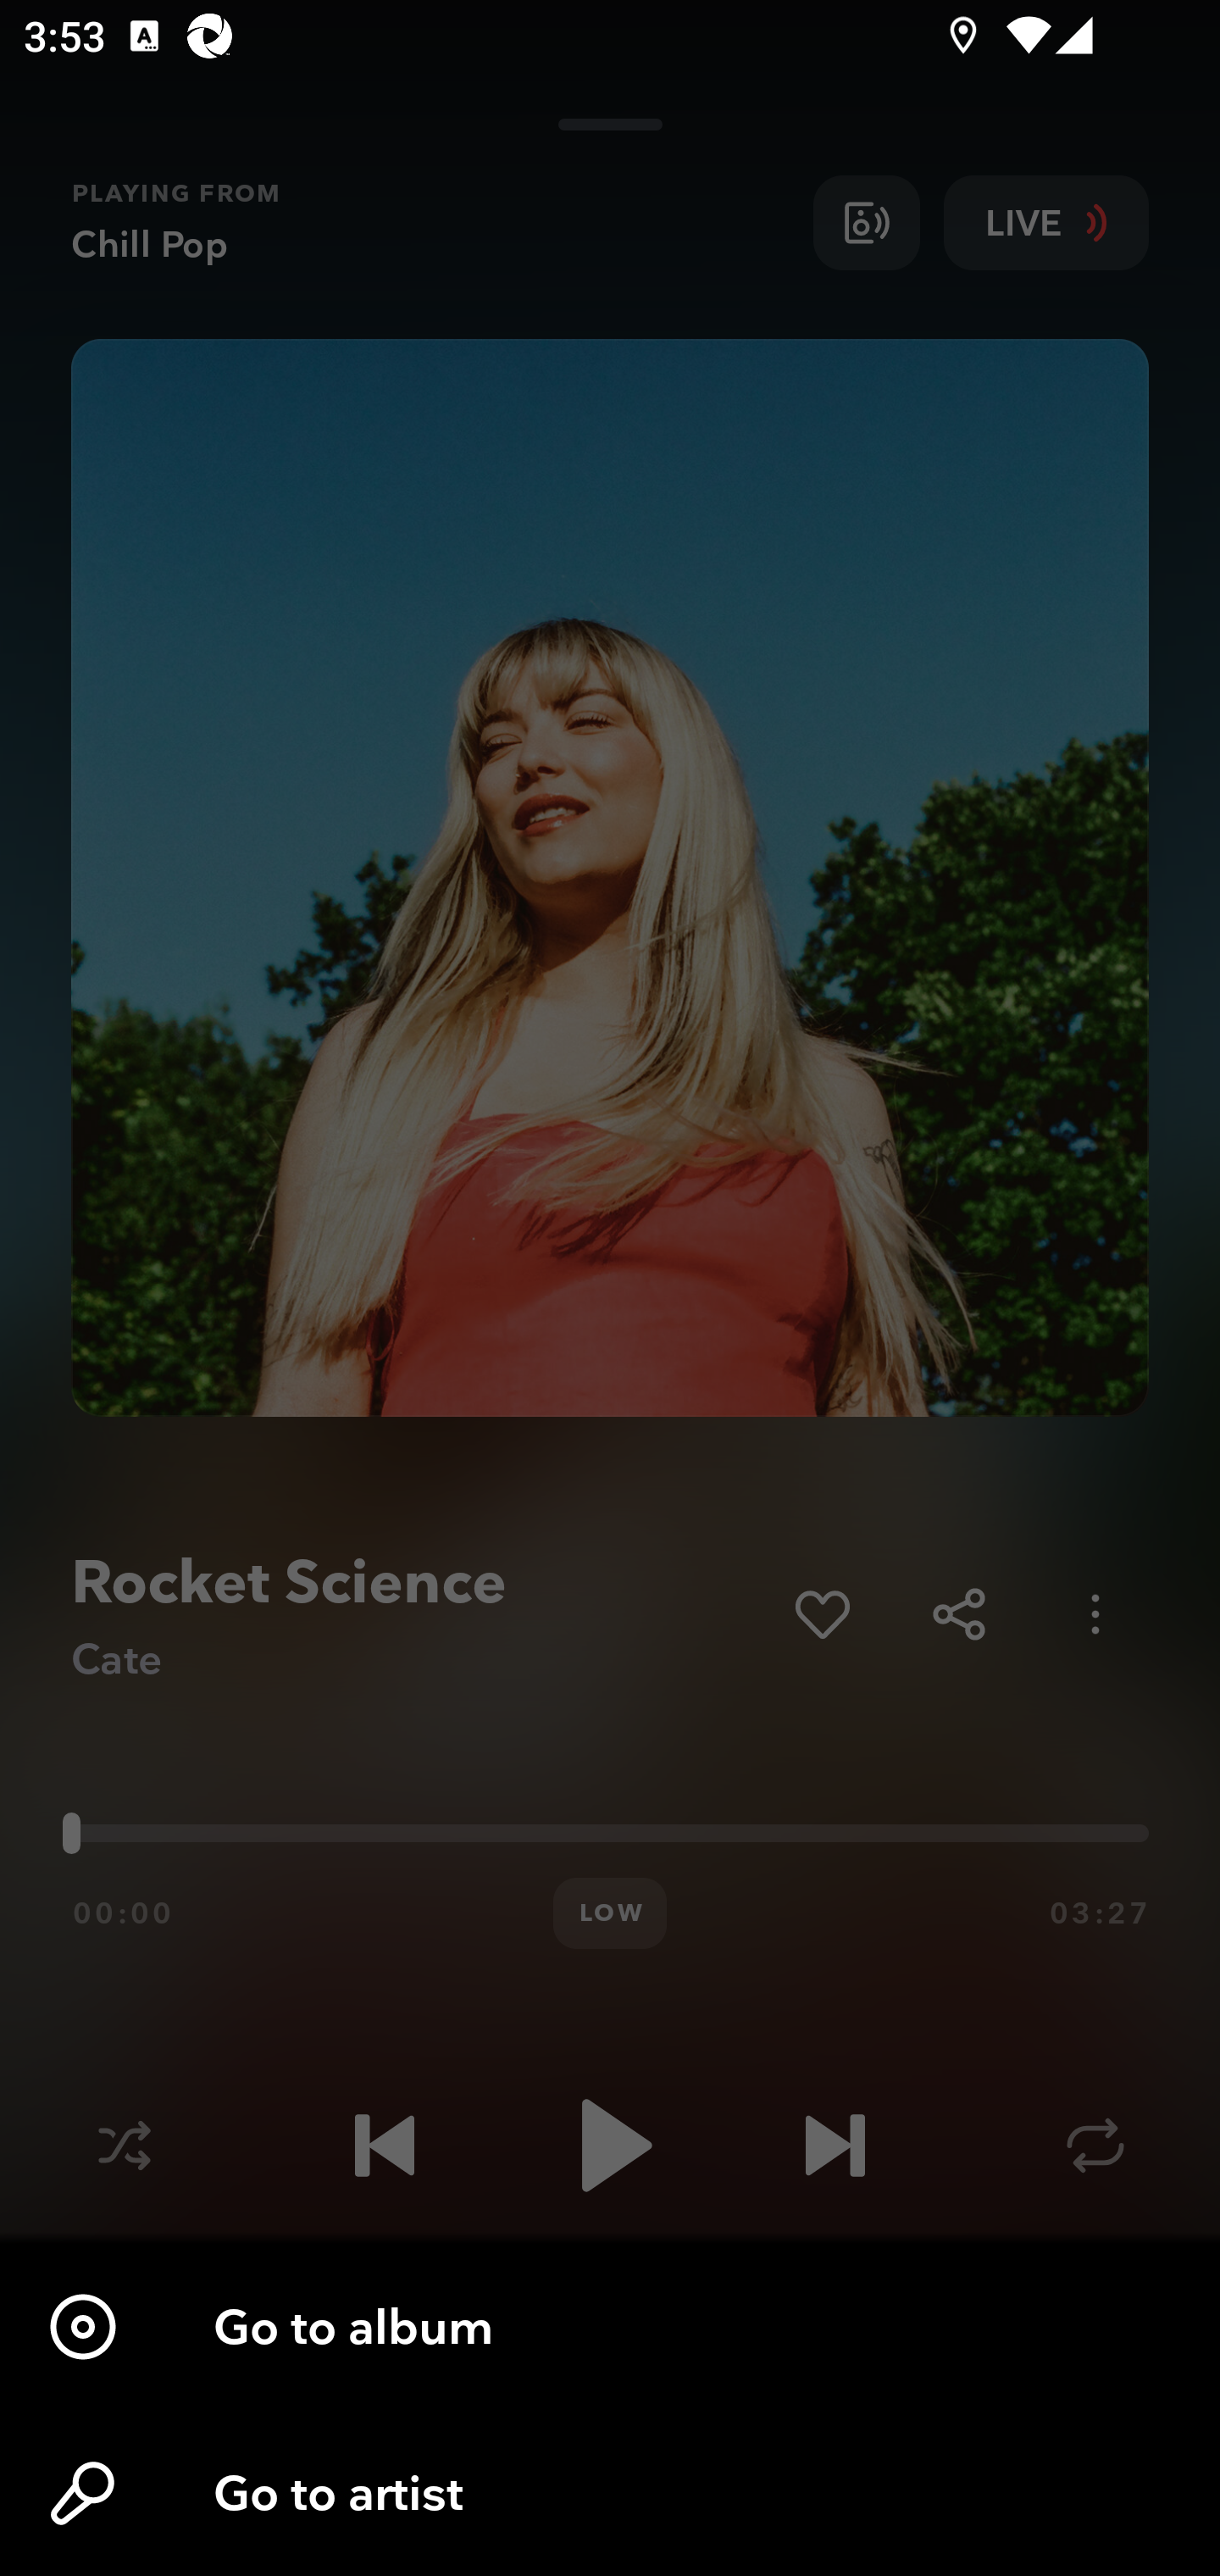  Describe the element at coordinates (610, 2327) in the screenshot. I see `Go to album` at that location.